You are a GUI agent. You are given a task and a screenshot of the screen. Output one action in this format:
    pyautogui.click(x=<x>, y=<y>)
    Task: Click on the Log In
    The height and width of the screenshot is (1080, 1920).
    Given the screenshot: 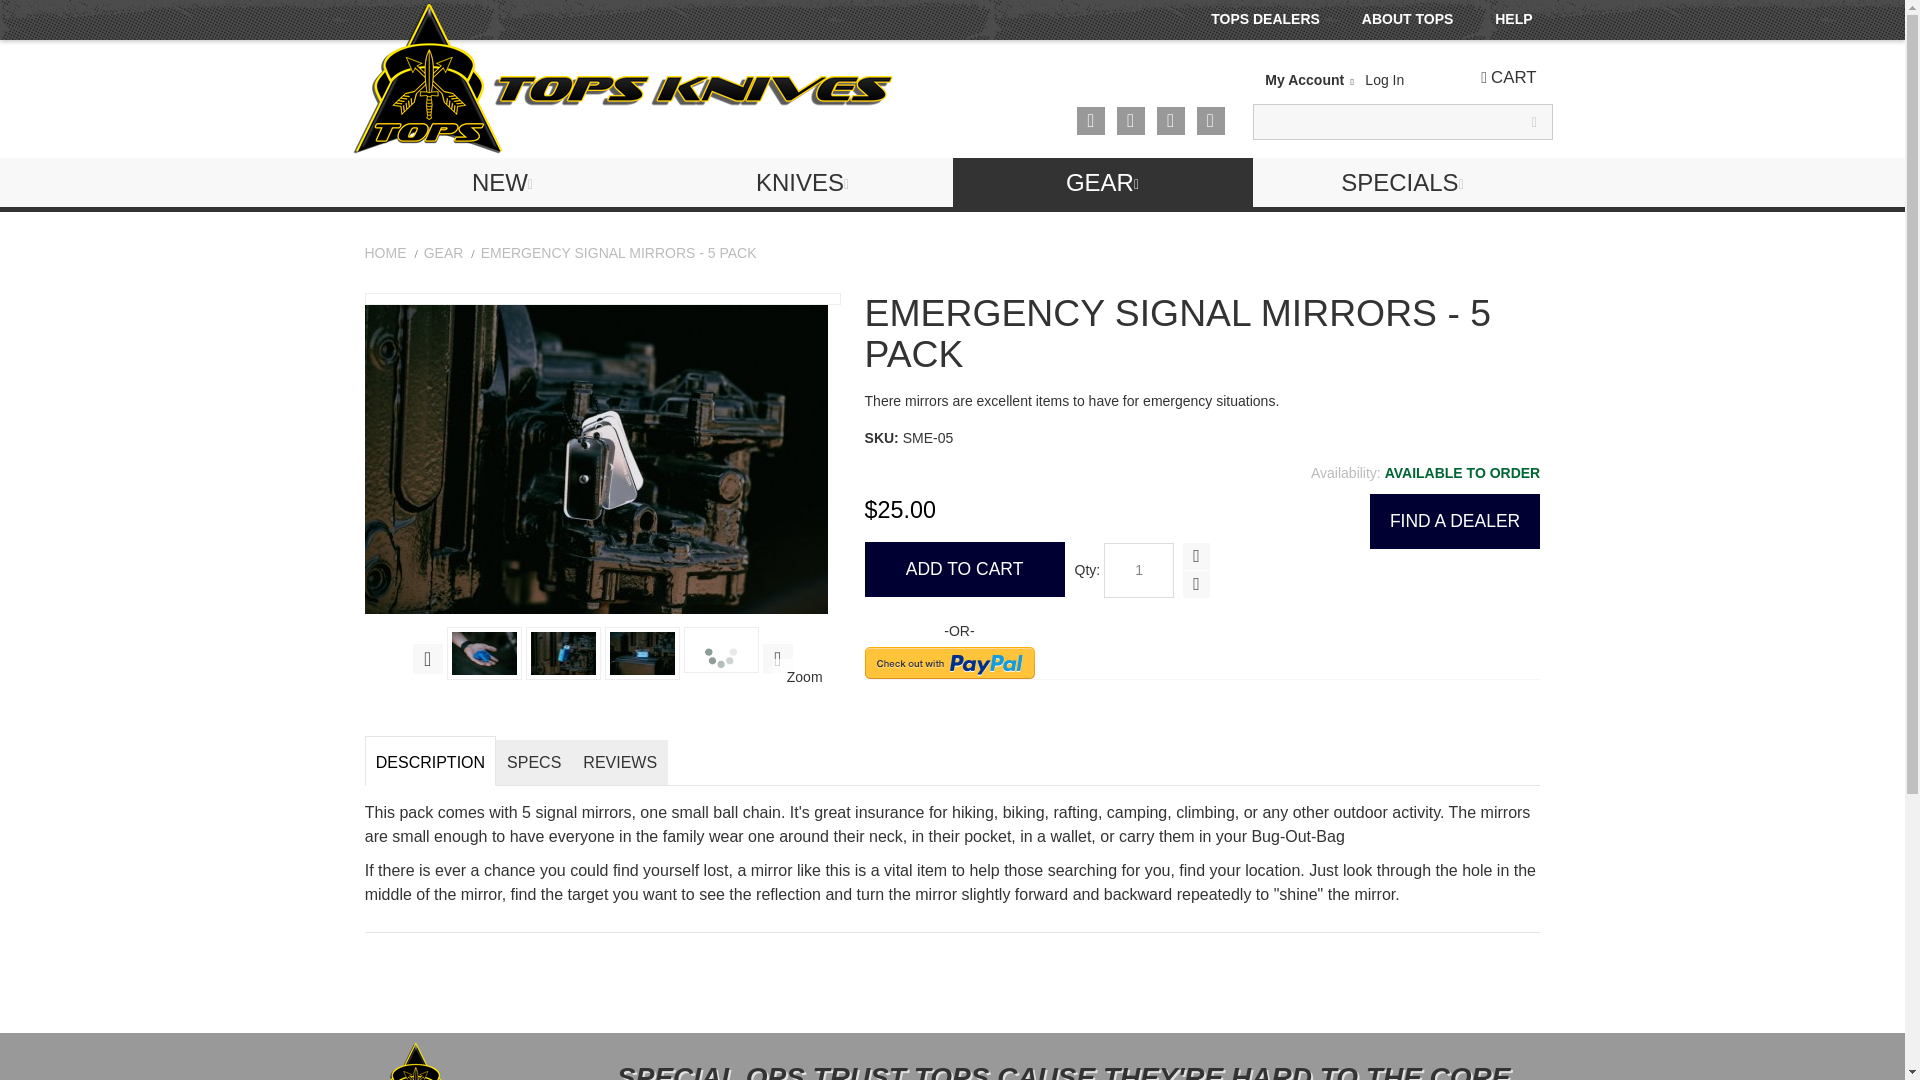 What is the action you would take?
    pyautogui.click(x=1384, y=80)
    